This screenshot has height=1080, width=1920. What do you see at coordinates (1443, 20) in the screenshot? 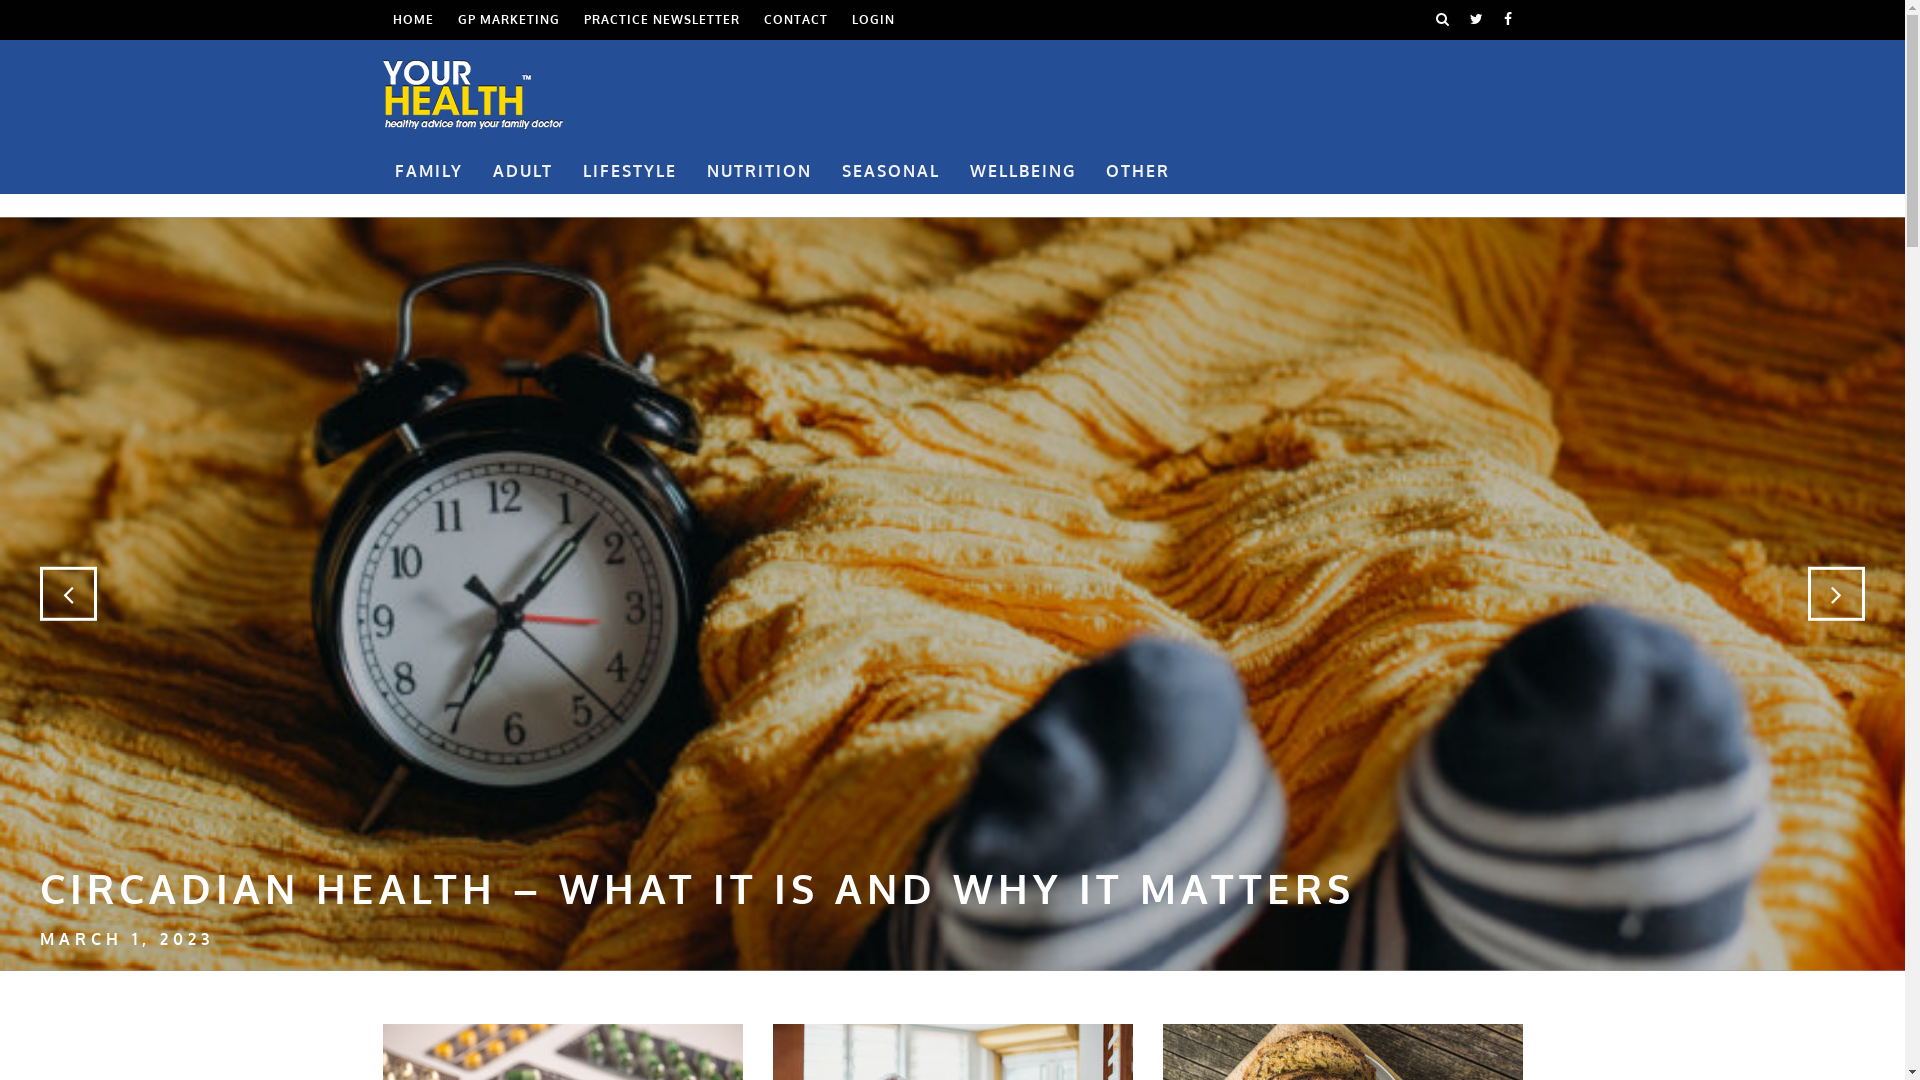
I see `Search` at bounding box center [1443, 20].